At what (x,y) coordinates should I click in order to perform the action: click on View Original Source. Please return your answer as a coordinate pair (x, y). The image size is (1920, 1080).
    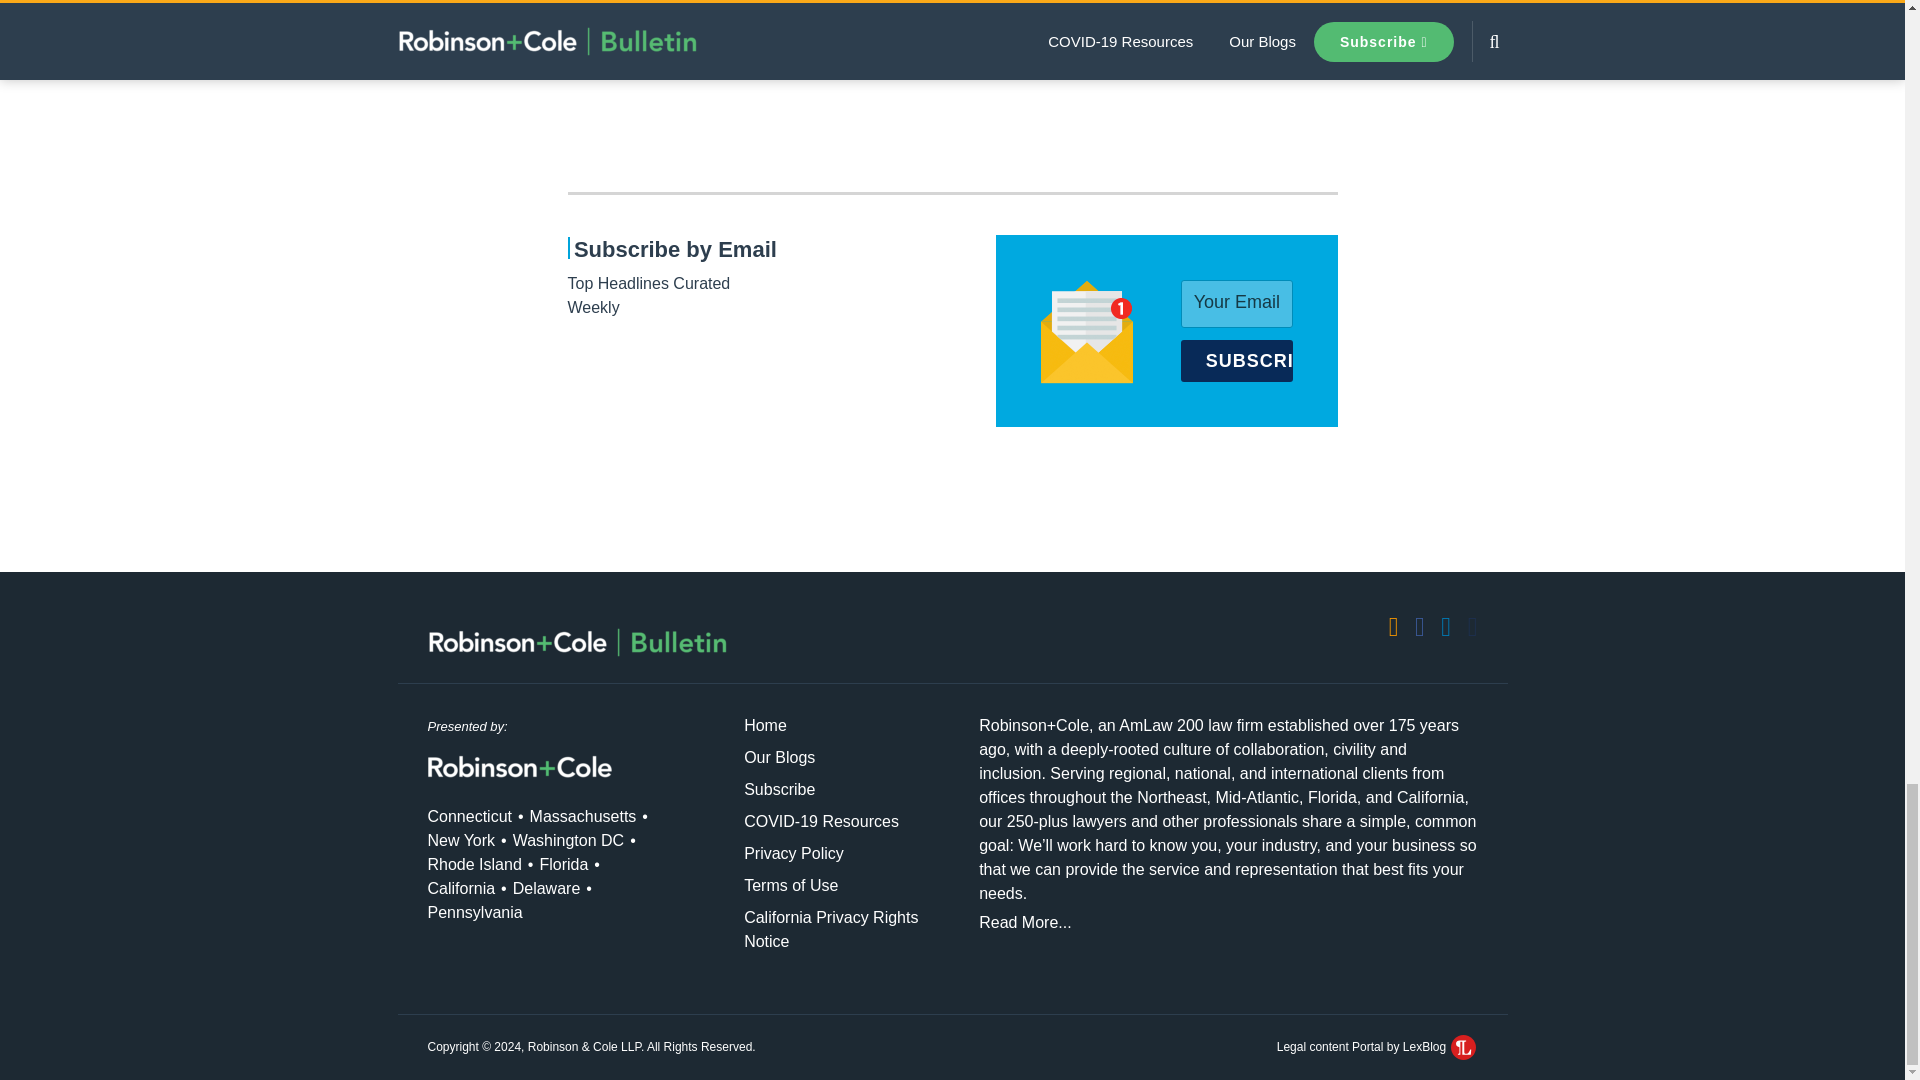
    Looking at the image, I should click on (709, 53).